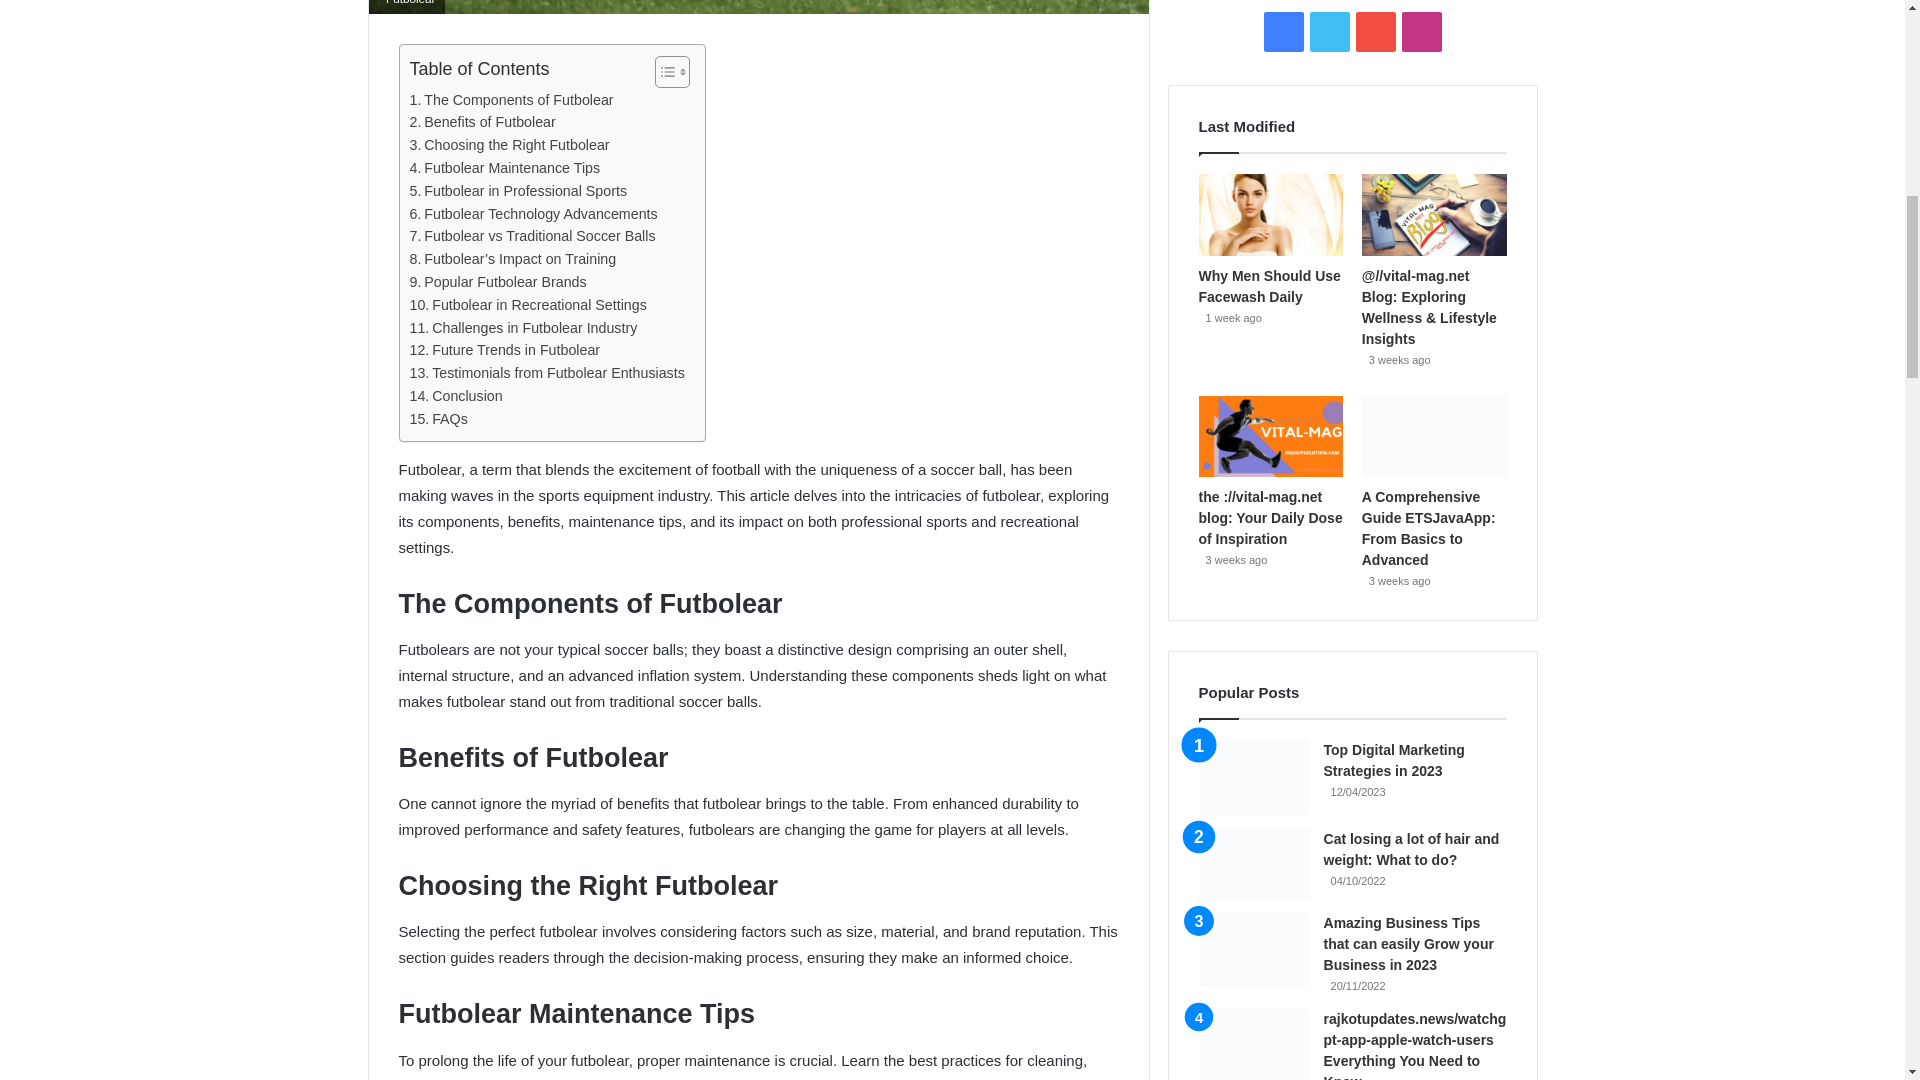  I want to click on Futbolear Technology Advancements, so click(534, 214).